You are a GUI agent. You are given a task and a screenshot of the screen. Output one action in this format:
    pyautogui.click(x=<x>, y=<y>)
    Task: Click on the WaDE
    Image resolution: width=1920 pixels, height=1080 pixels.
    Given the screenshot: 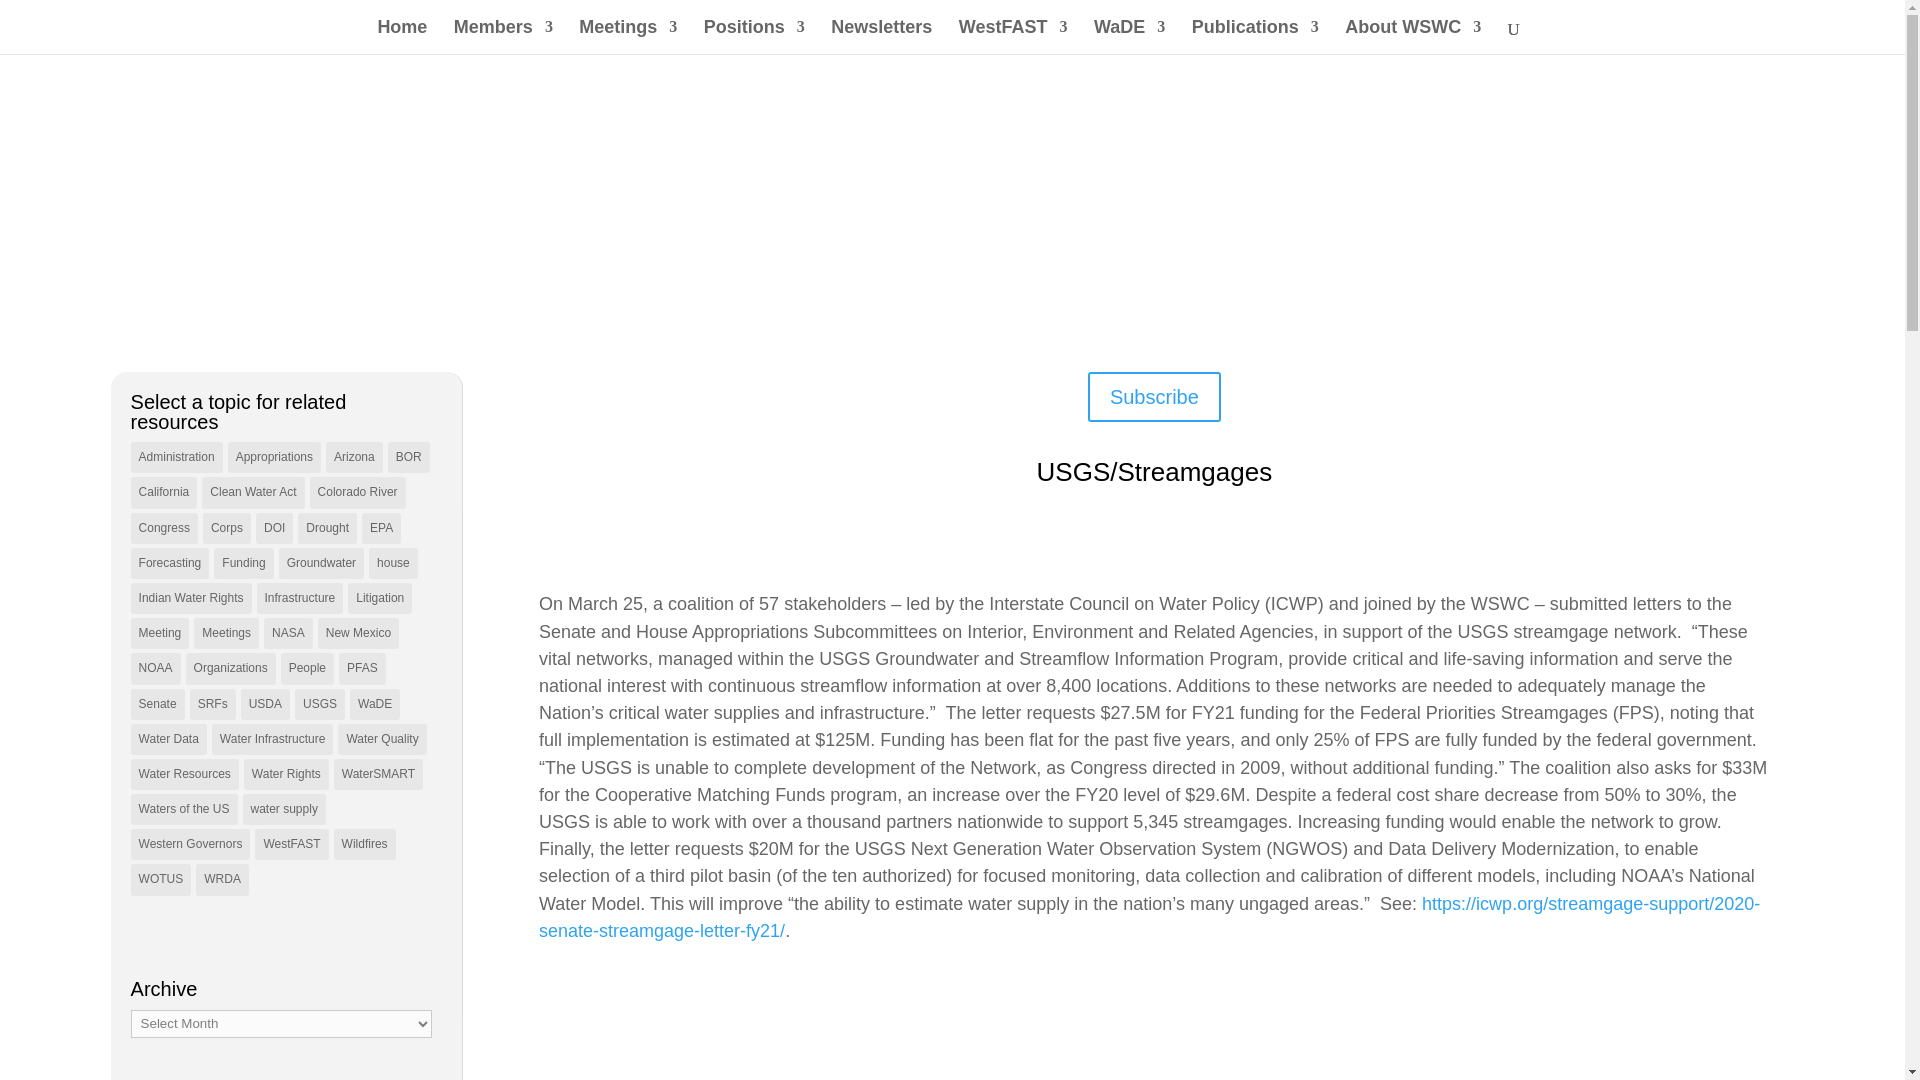 What is the action you would take?
    pyautogui.click(x=1130, y=37)
    